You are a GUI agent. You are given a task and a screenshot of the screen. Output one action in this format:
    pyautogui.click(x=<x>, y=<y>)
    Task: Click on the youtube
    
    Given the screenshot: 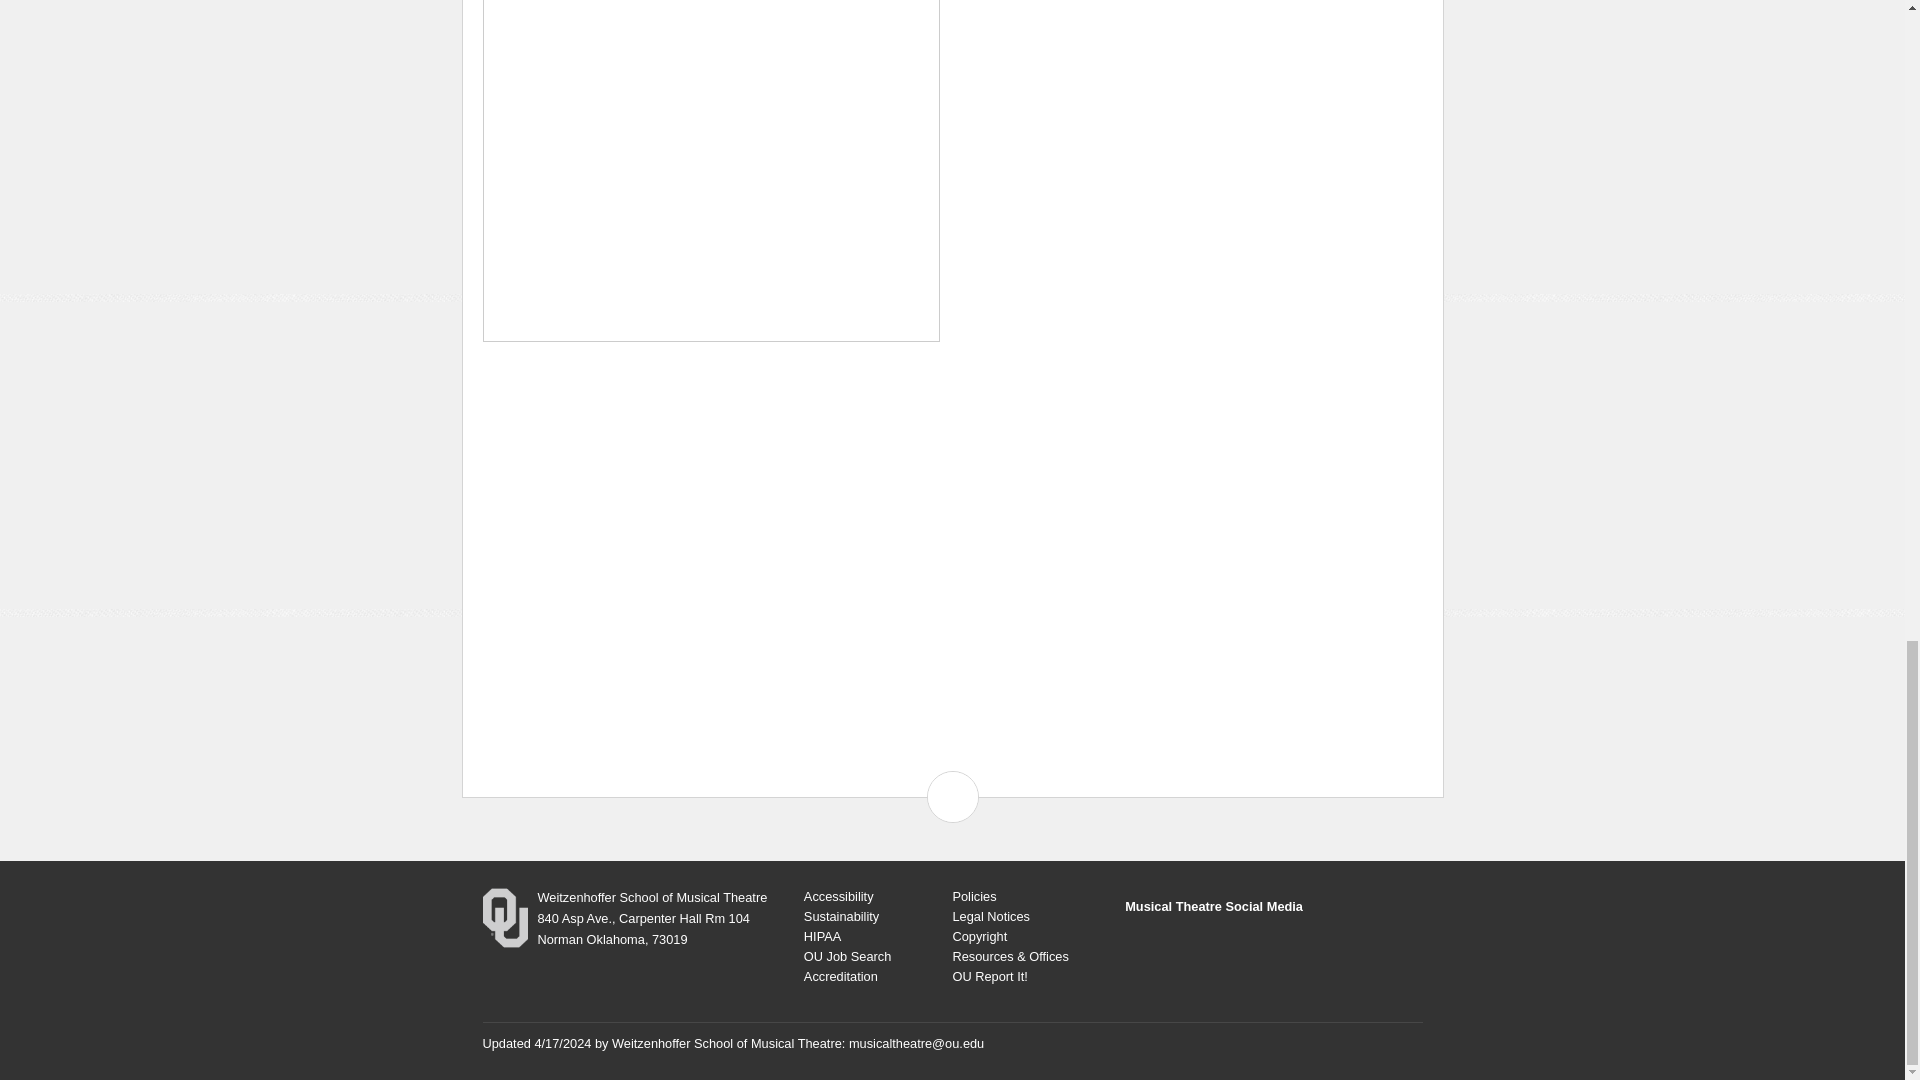 What is the action you would take?
    pyautogui.click(x=1240, y=950)
    